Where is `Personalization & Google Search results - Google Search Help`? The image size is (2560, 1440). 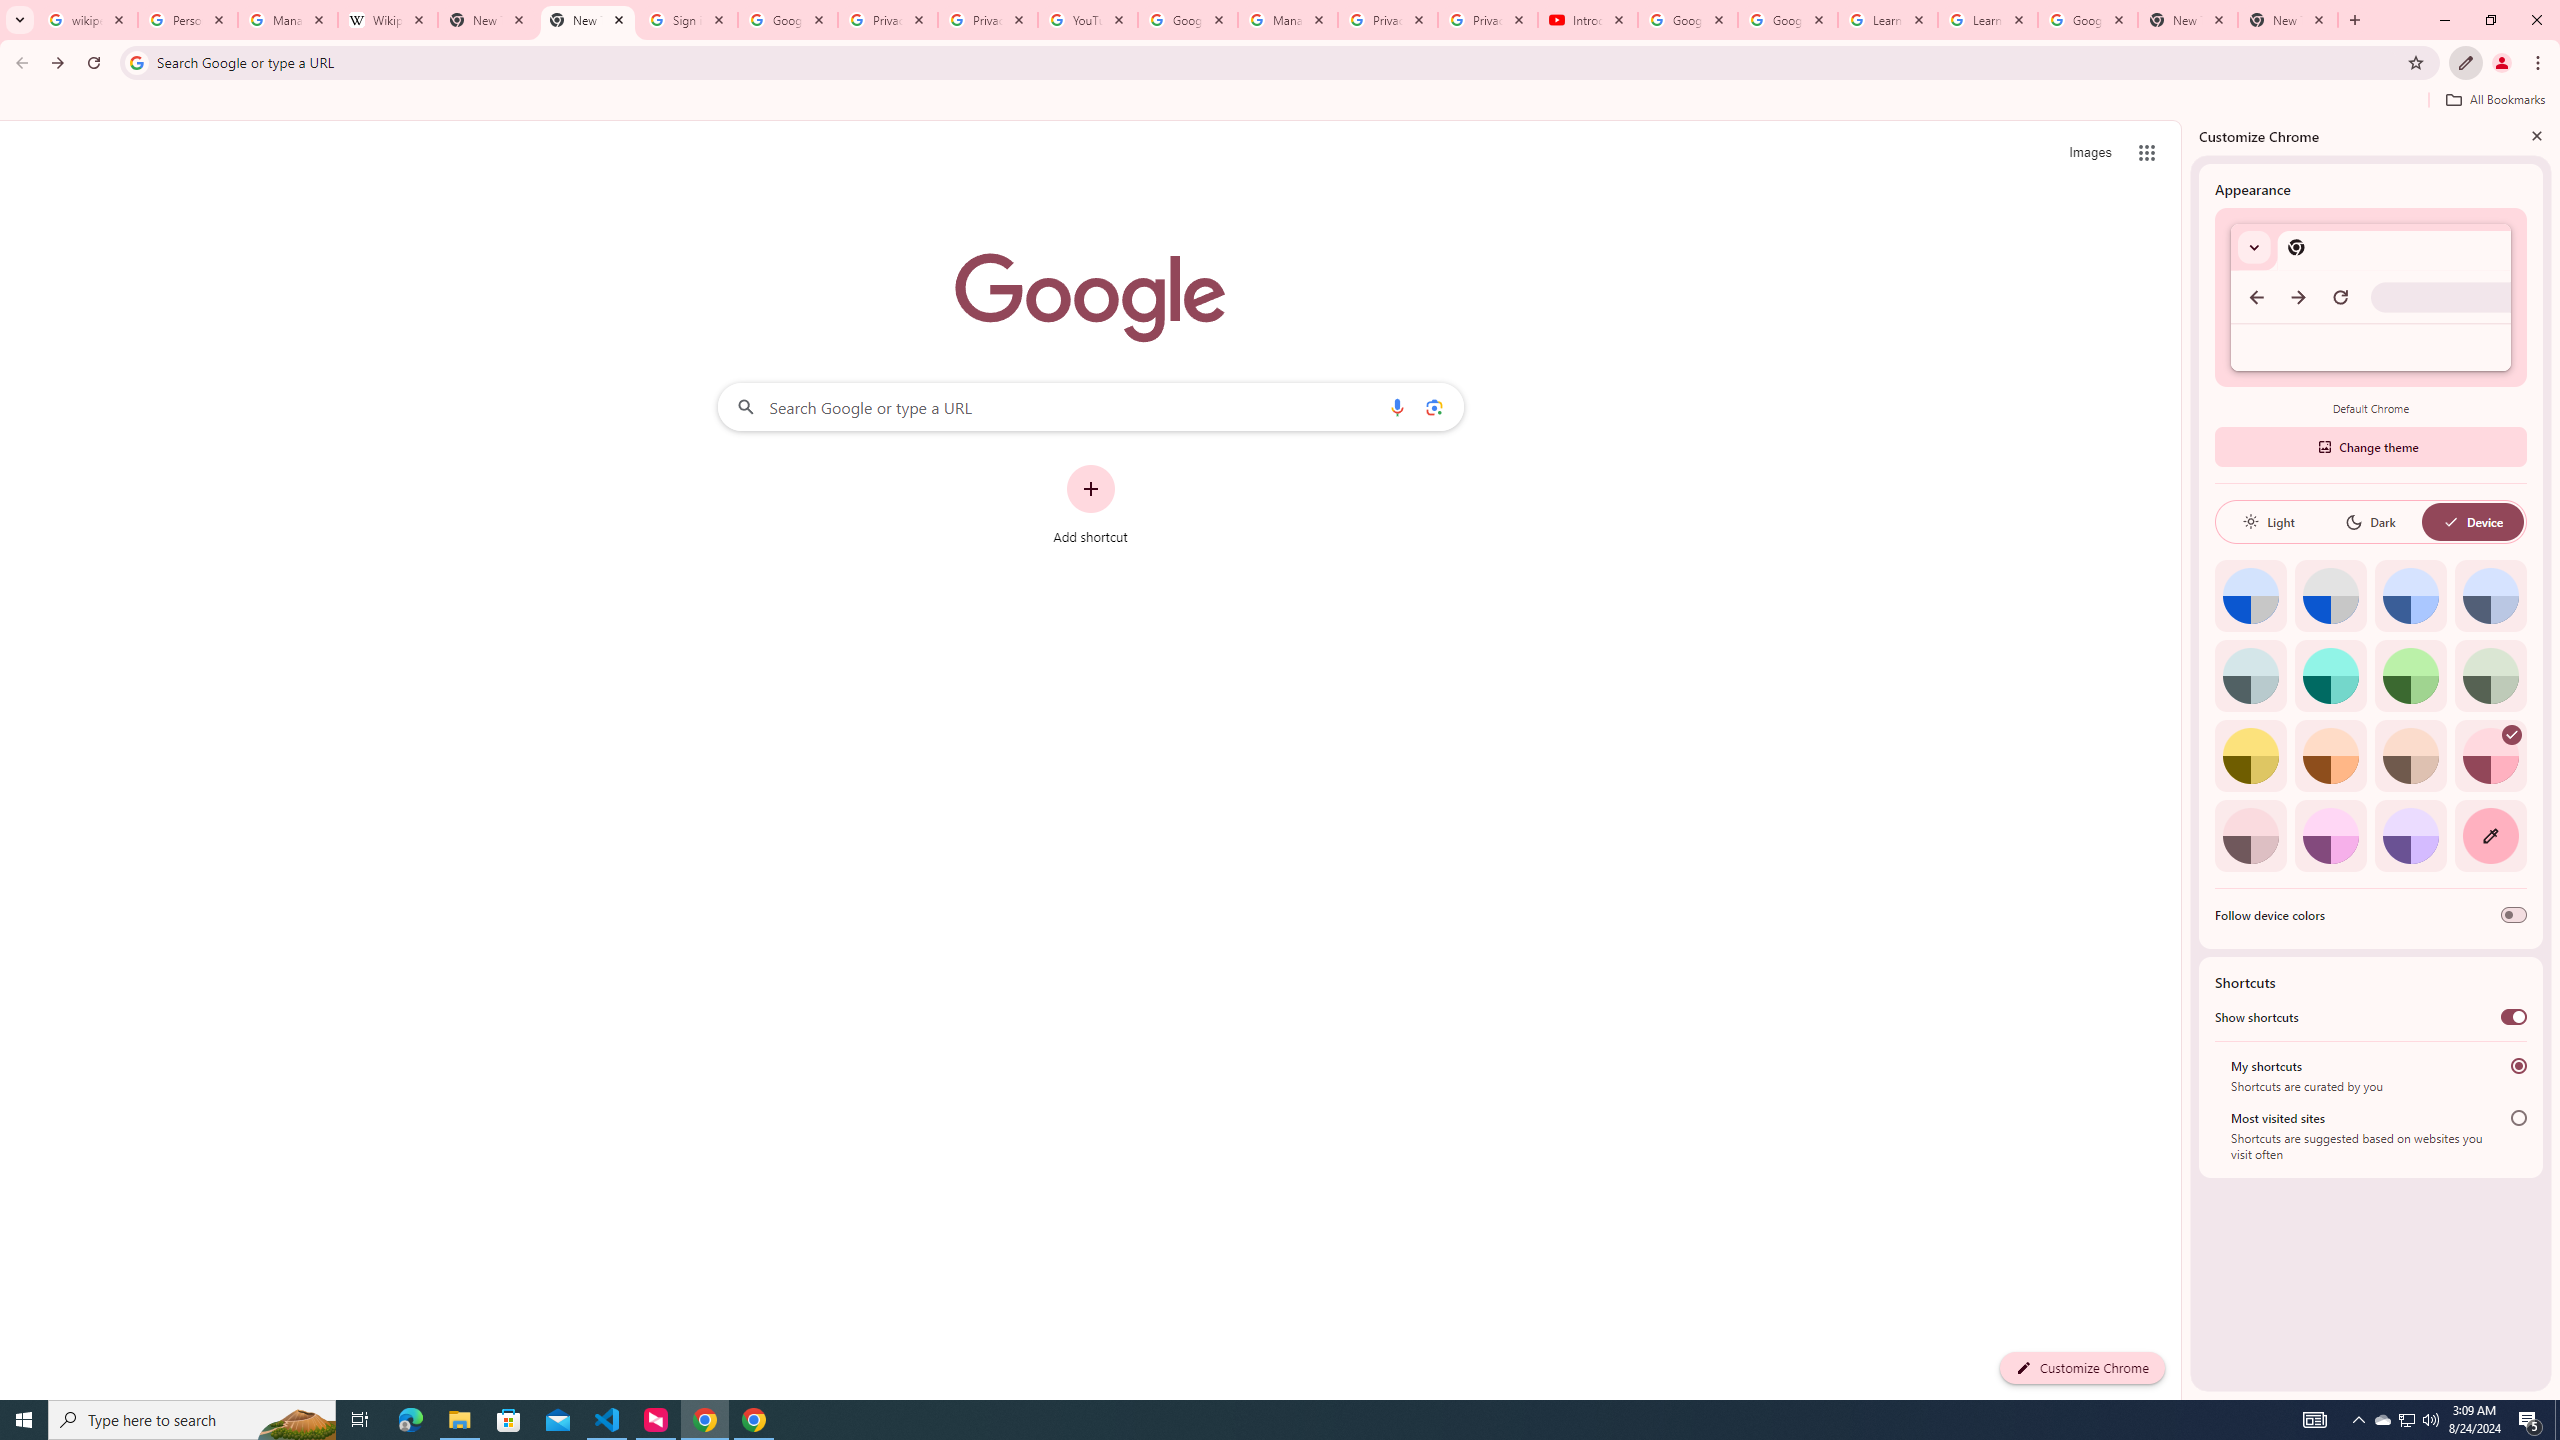
Personalization & Google Search results - Google Search Help is located at coordinates (186, 20).